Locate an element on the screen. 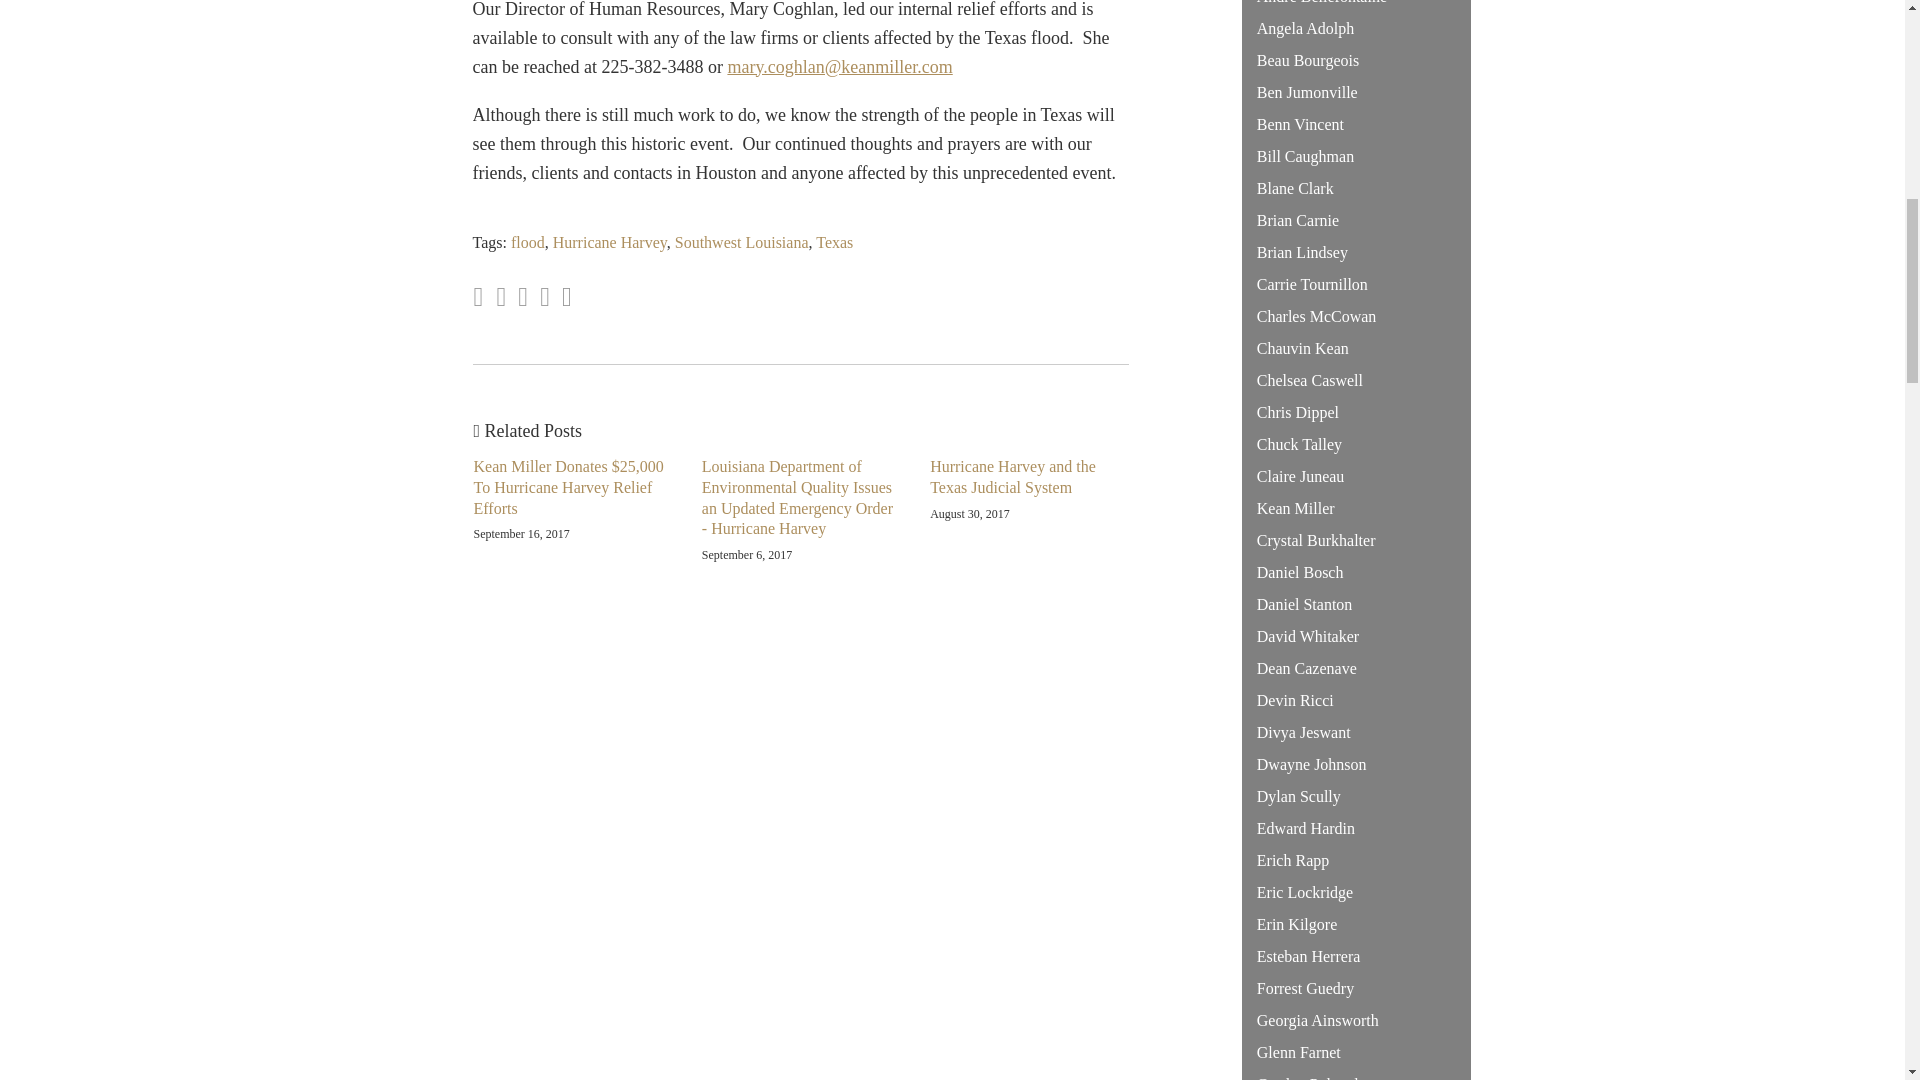 The image size is (1920, 1080). Texas is located at coordinates (834, 242).